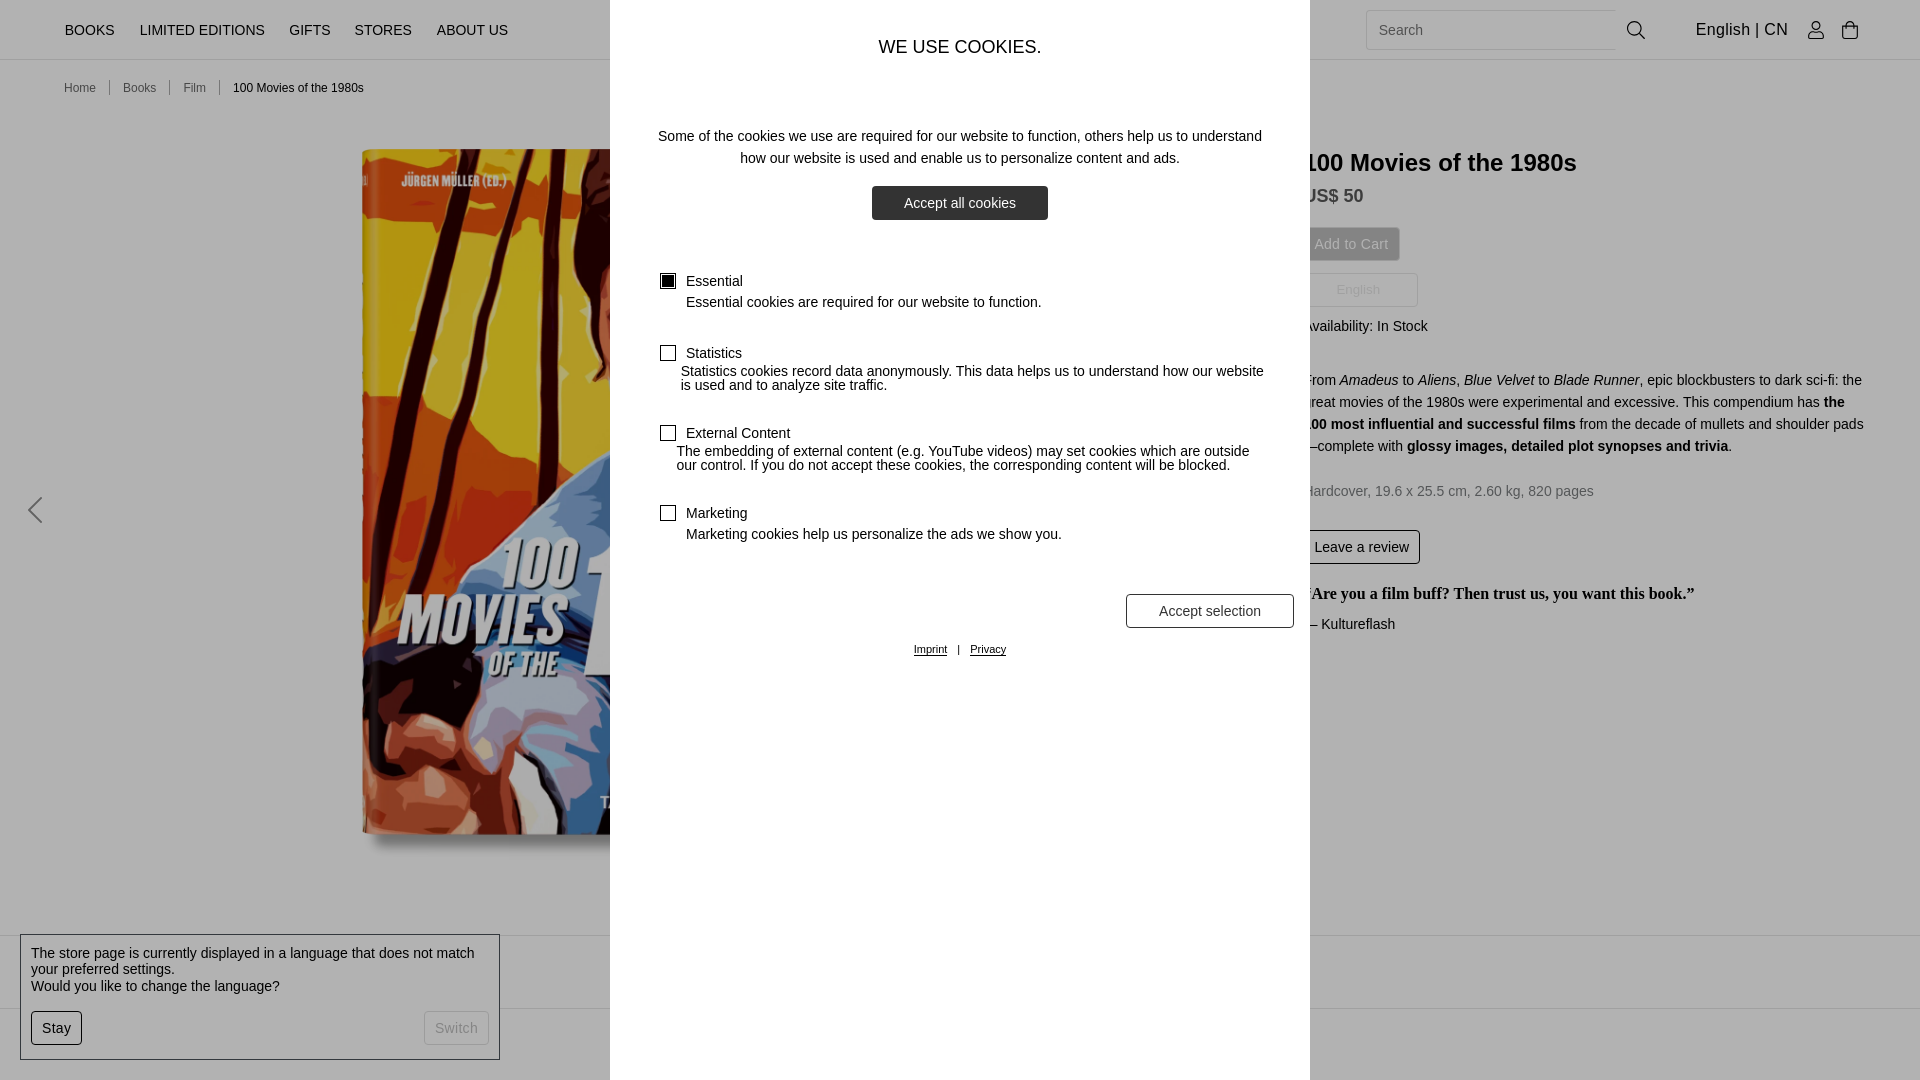  I want to click on Leave a review, so click(1362, 546).